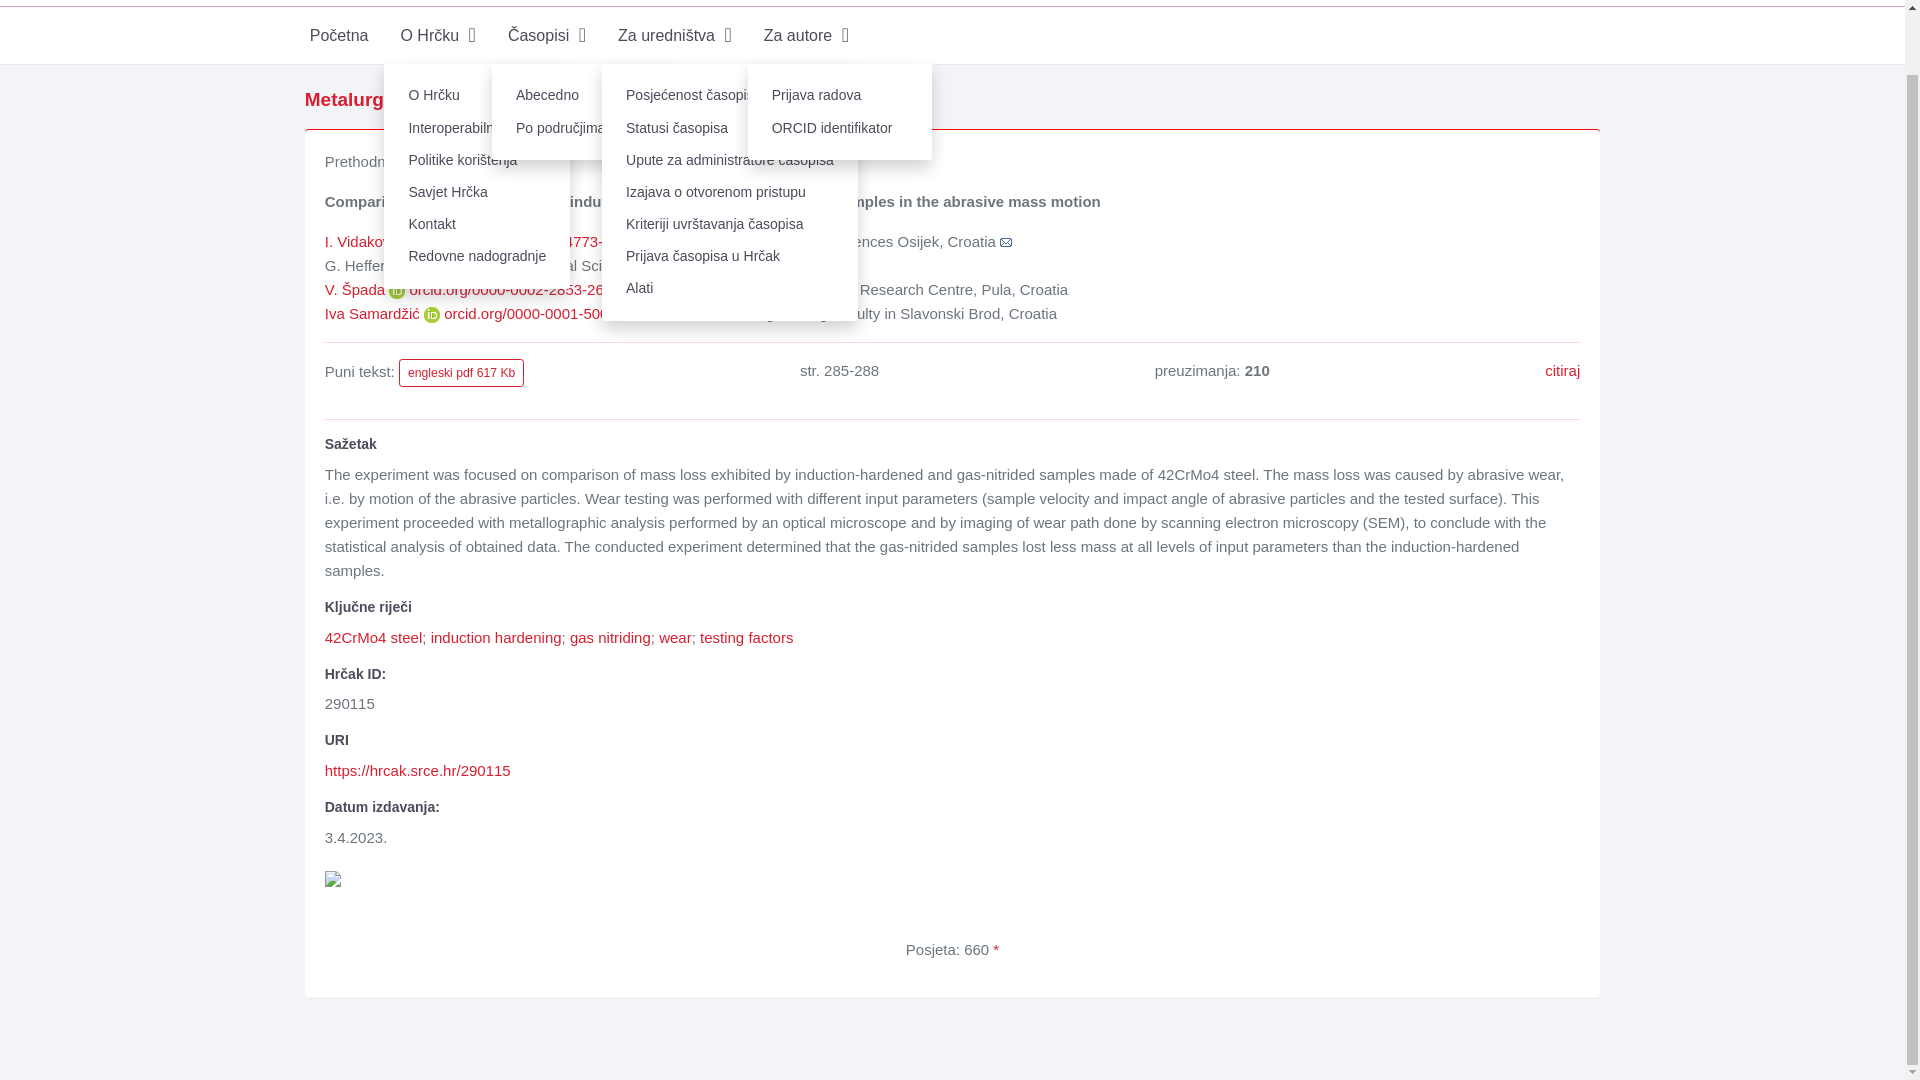 The width and height of the screenshot is (1920, 1080). I want to click on Alati, so click(730, 288).